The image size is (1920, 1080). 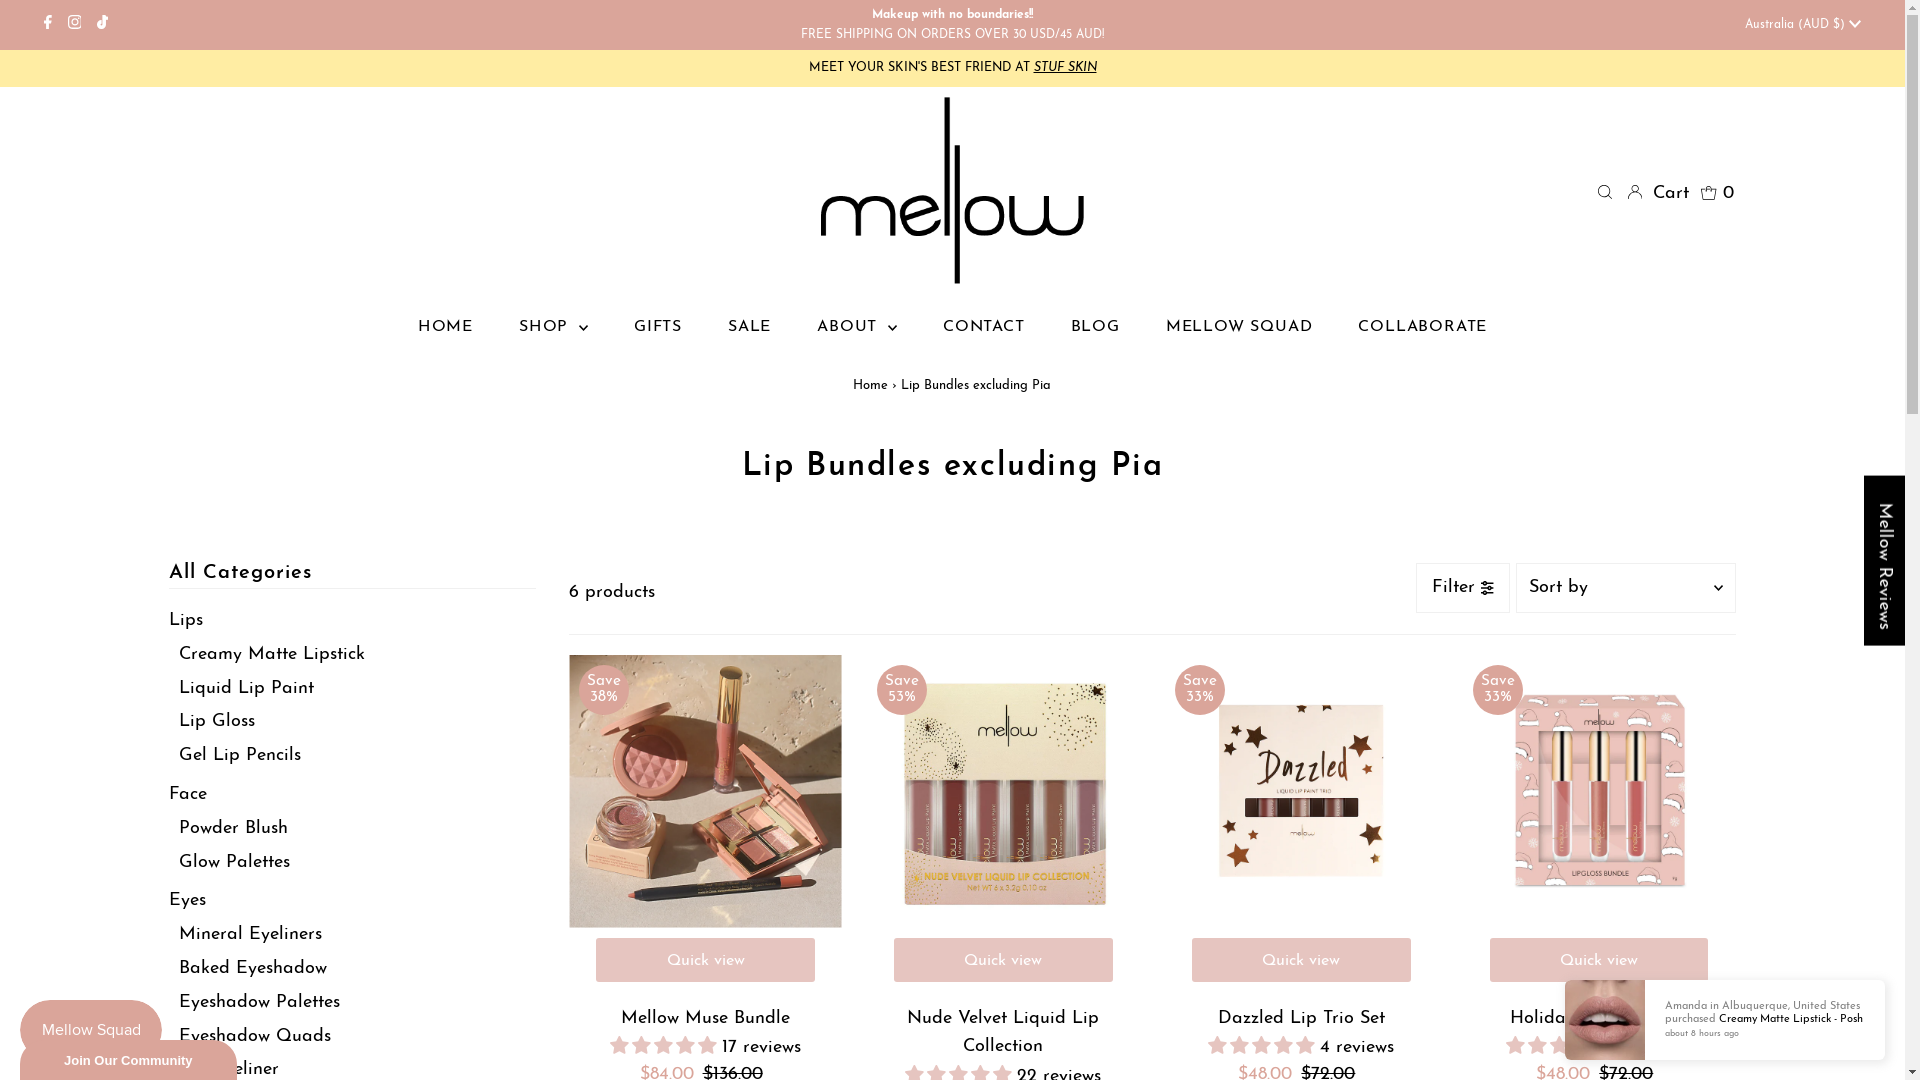 What do you see at coordinates (1003, 960) in the screenshot?
I see `Quick view` at bounding box center [1003, 960].